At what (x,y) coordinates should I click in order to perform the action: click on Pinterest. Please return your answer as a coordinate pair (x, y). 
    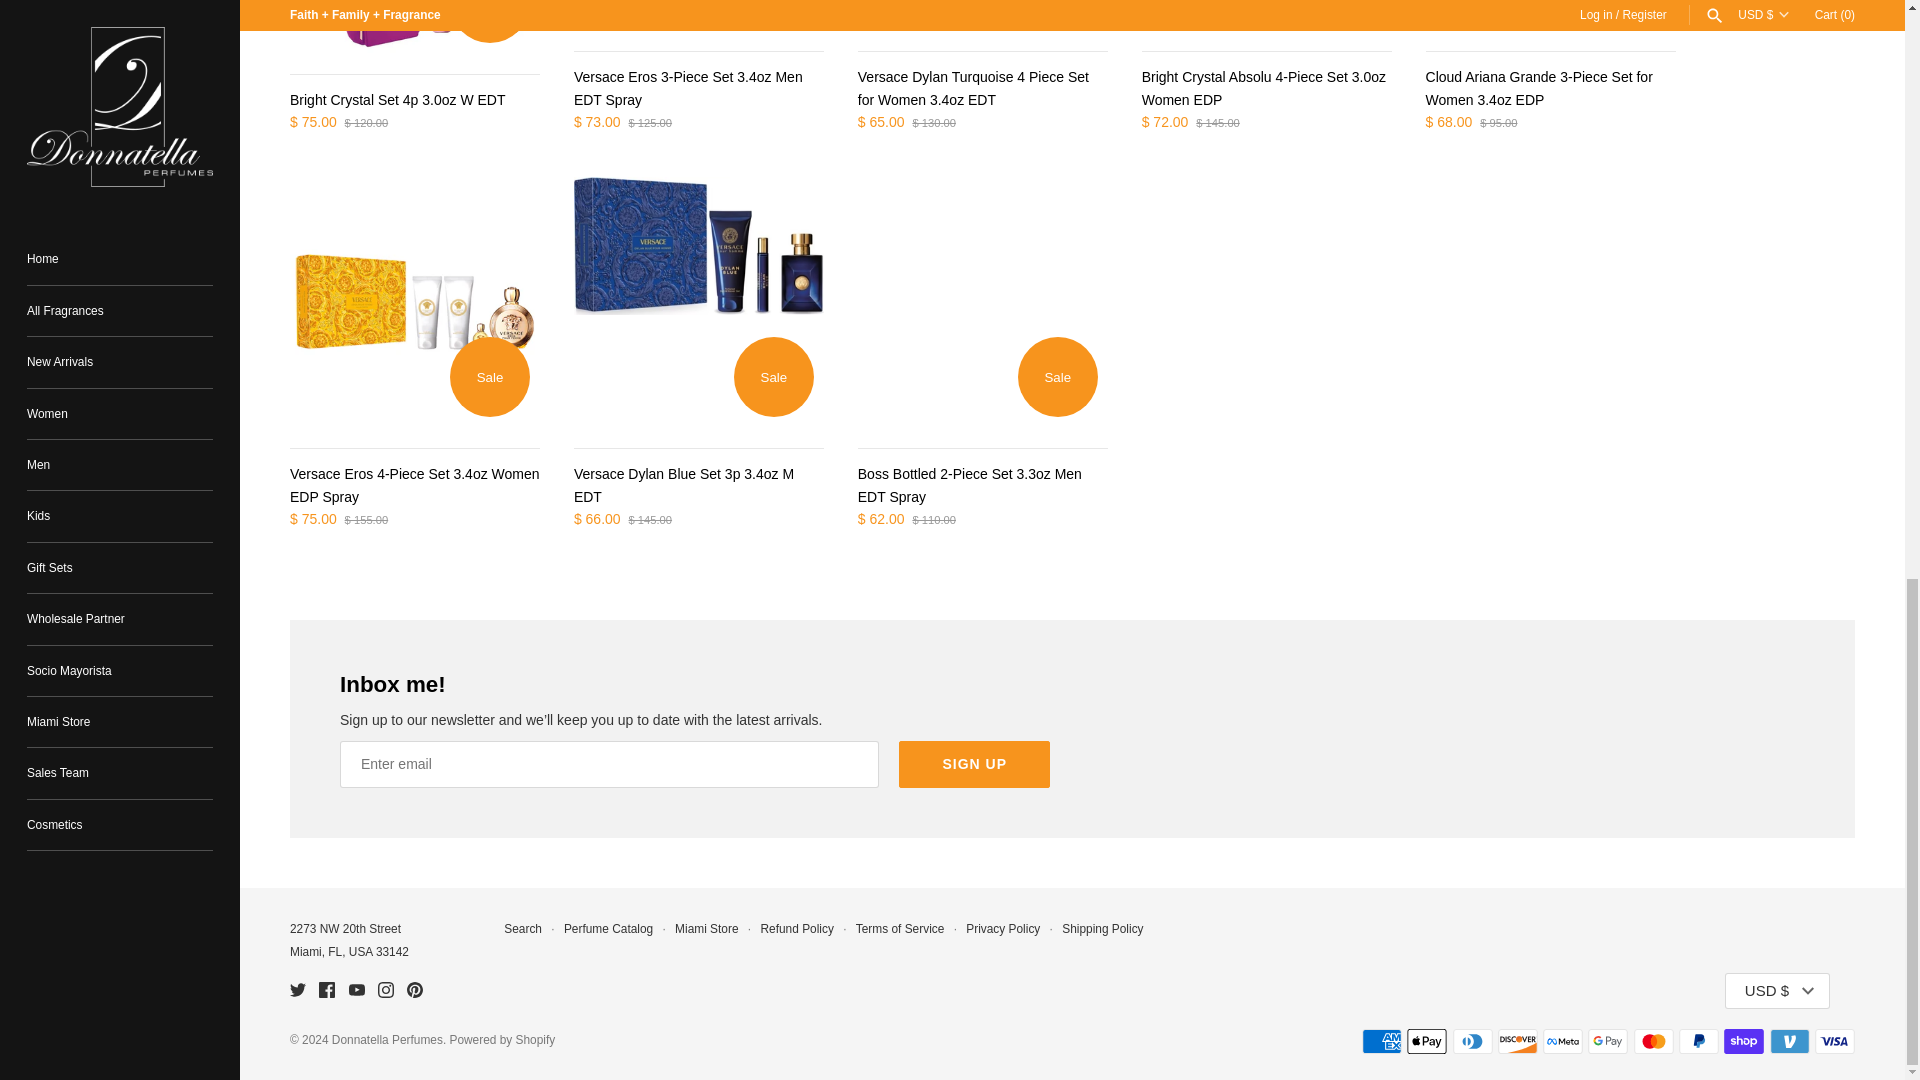
    Looking at the image, I should click on (414, 989).